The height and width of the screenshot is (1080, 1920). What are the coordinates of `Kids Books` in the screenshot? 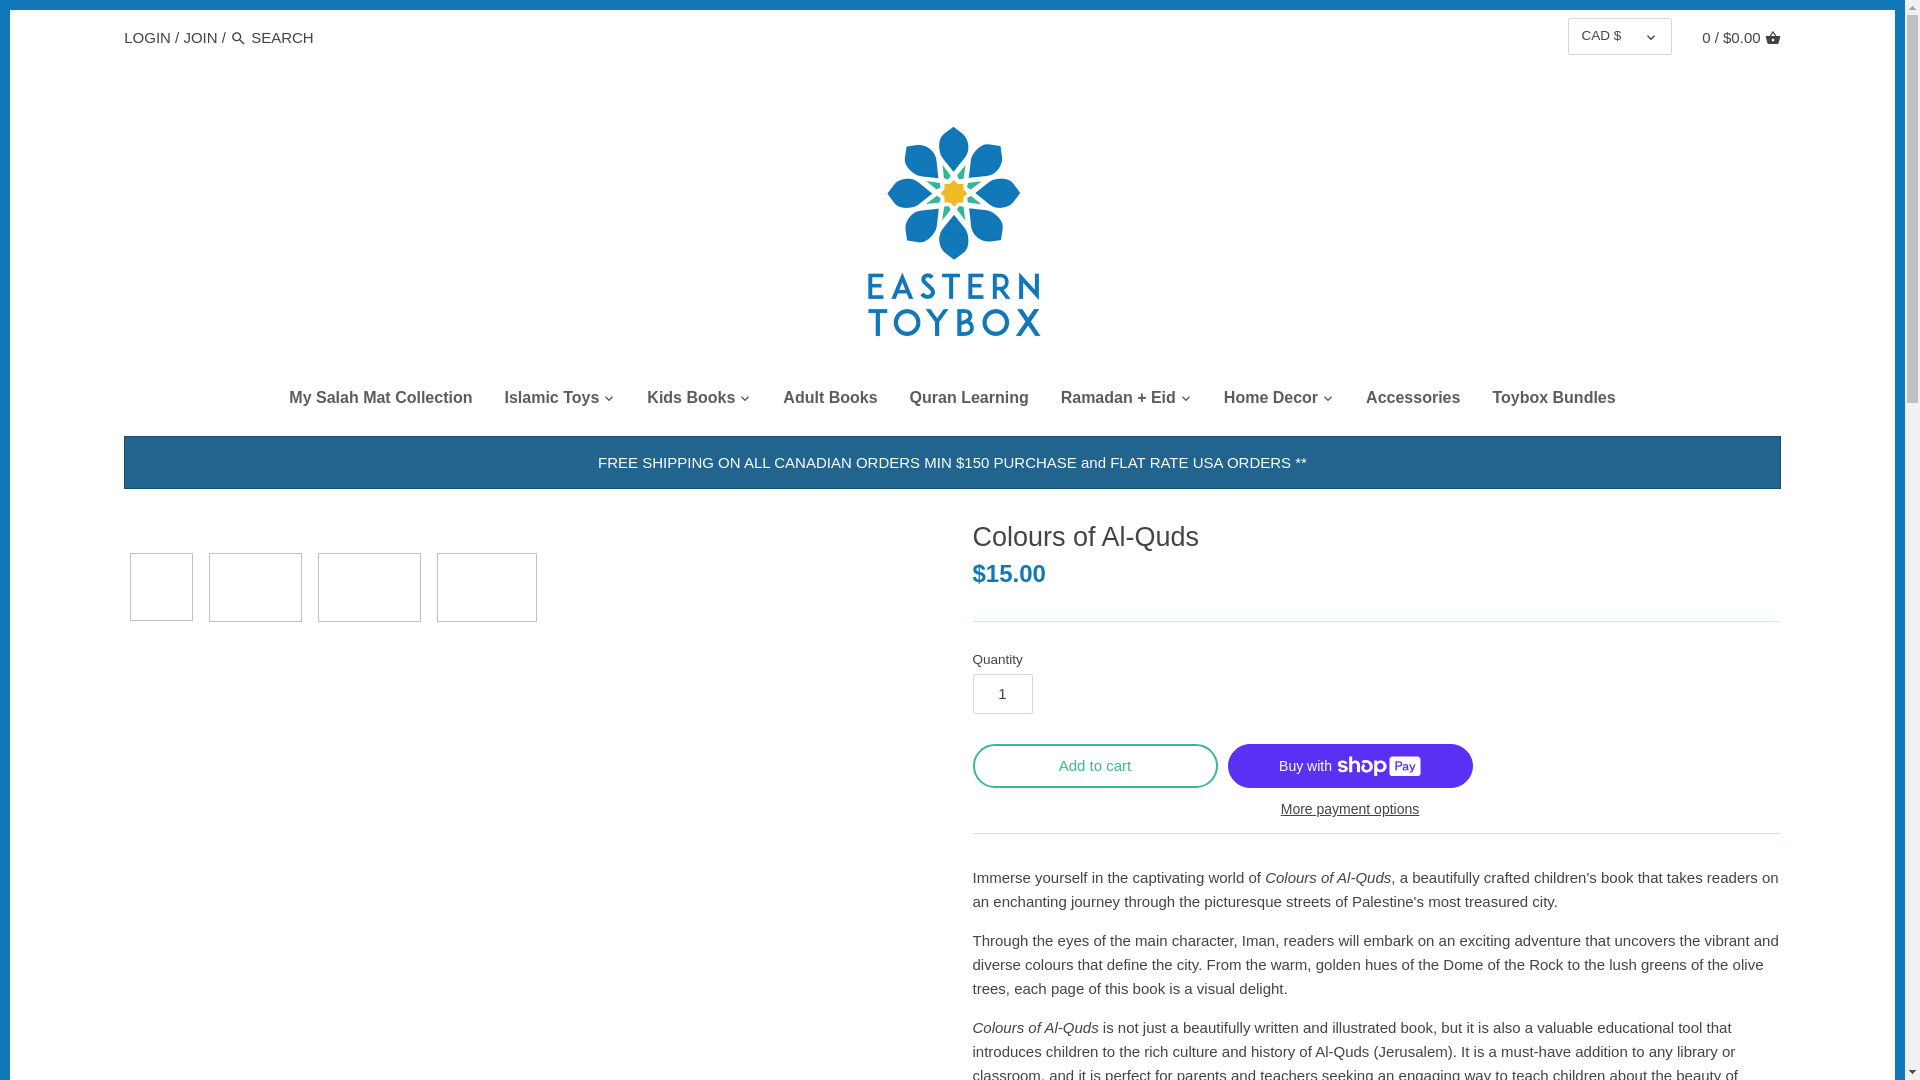 It's located at (690, 401).